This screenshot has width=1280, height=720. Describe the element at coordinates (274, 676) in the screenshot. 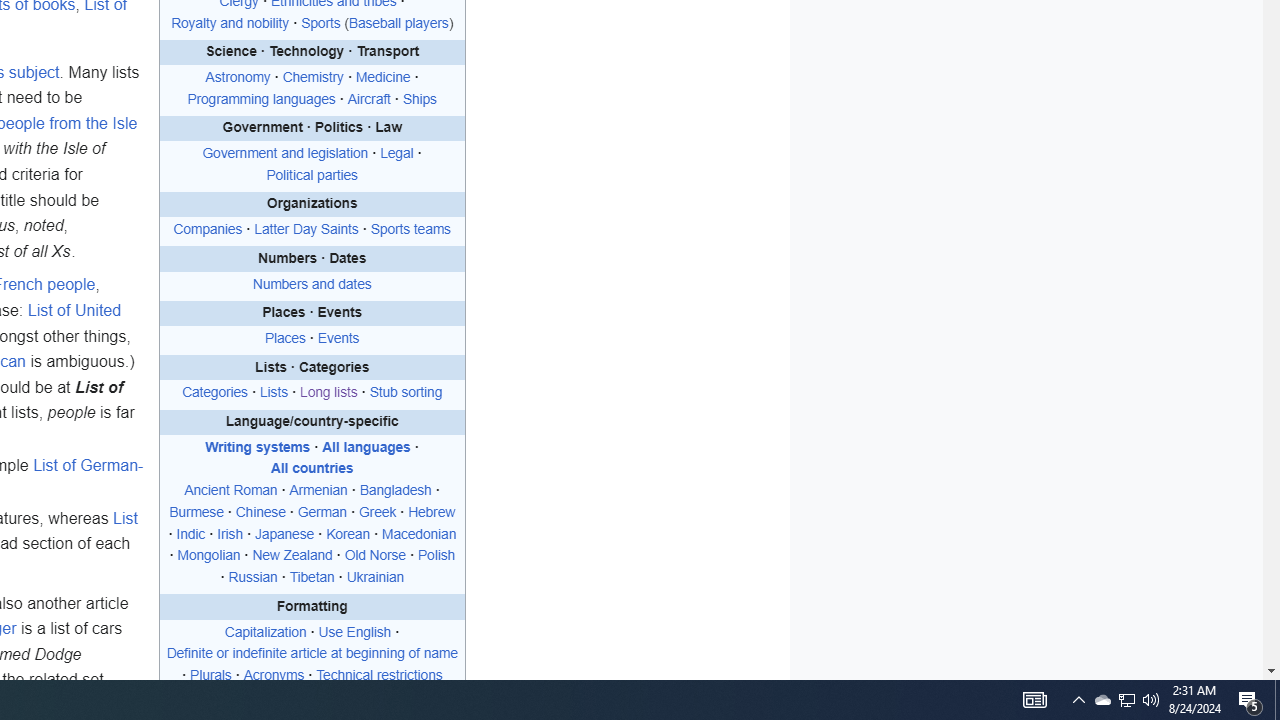

I see `Acronyms` at that location.